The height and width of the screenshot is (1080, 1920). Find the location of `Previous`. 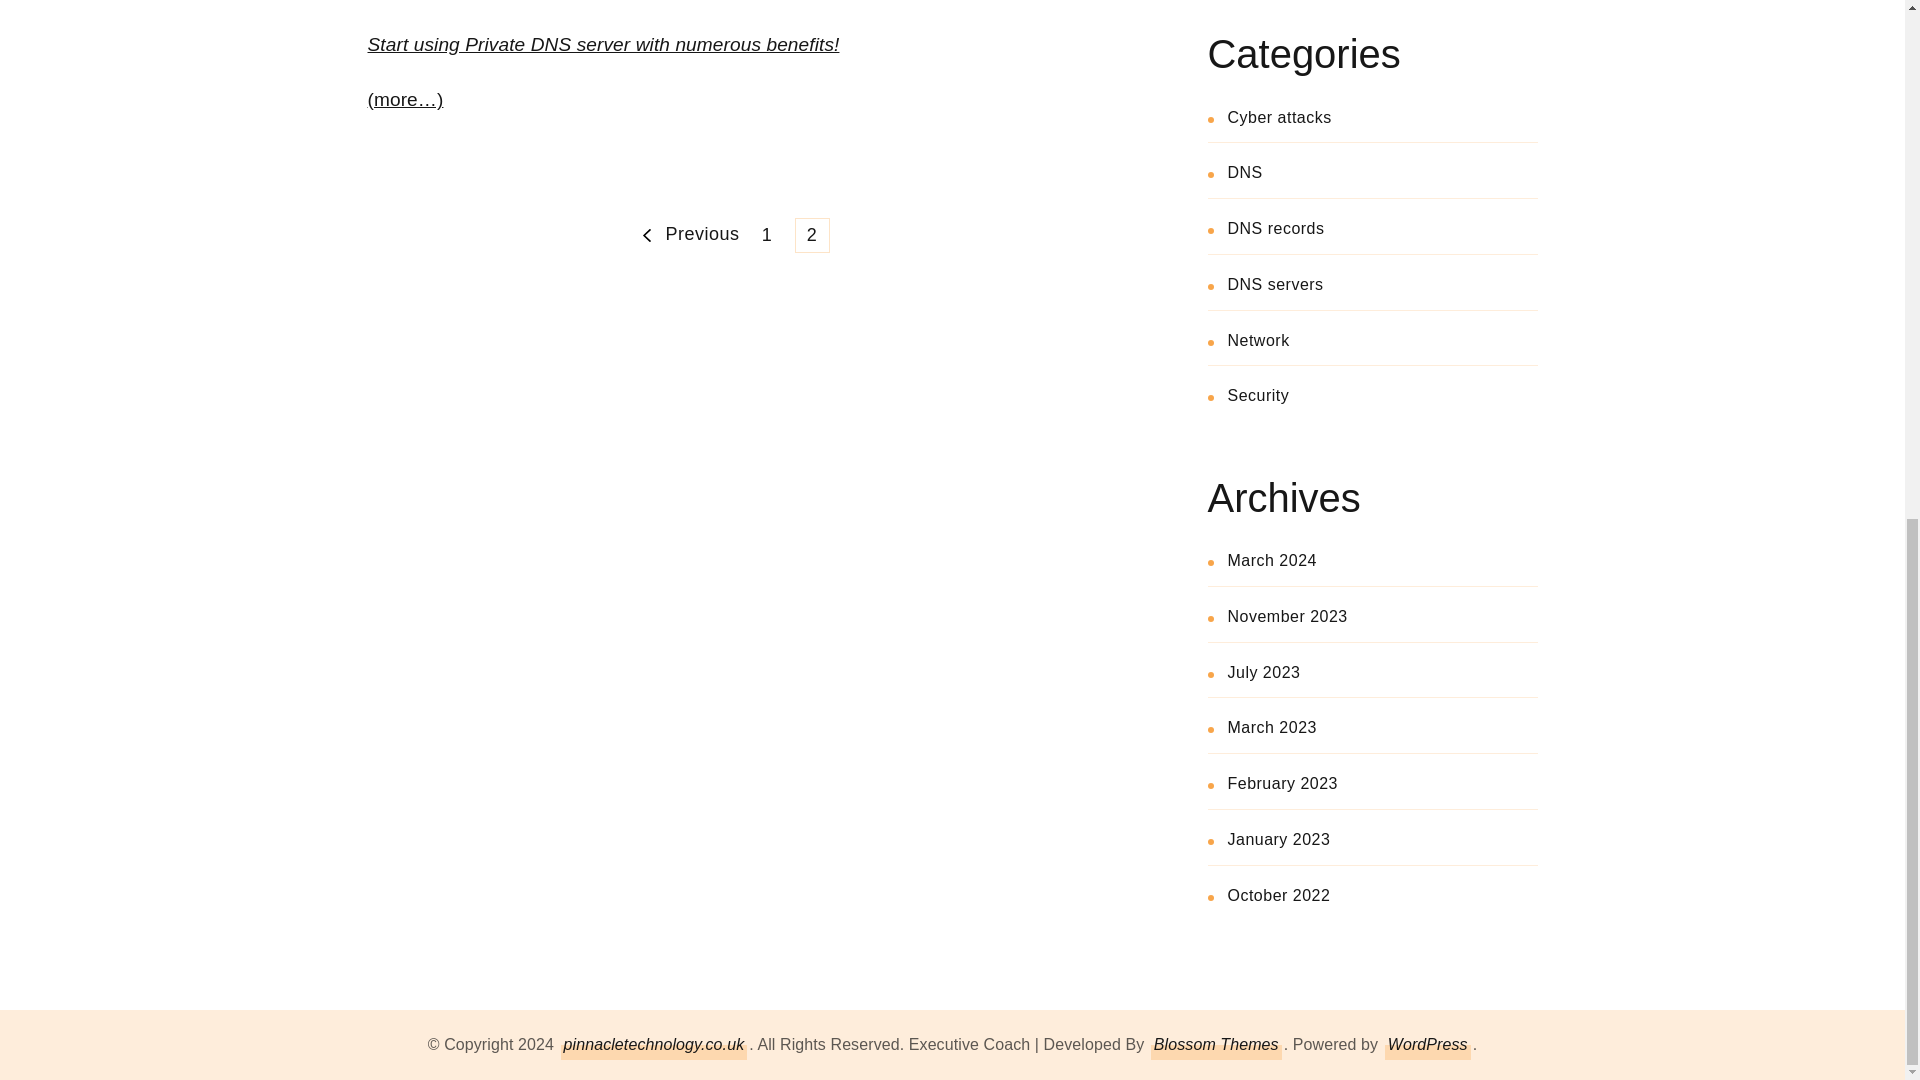

Previous is located at coordinates (1272, 560).